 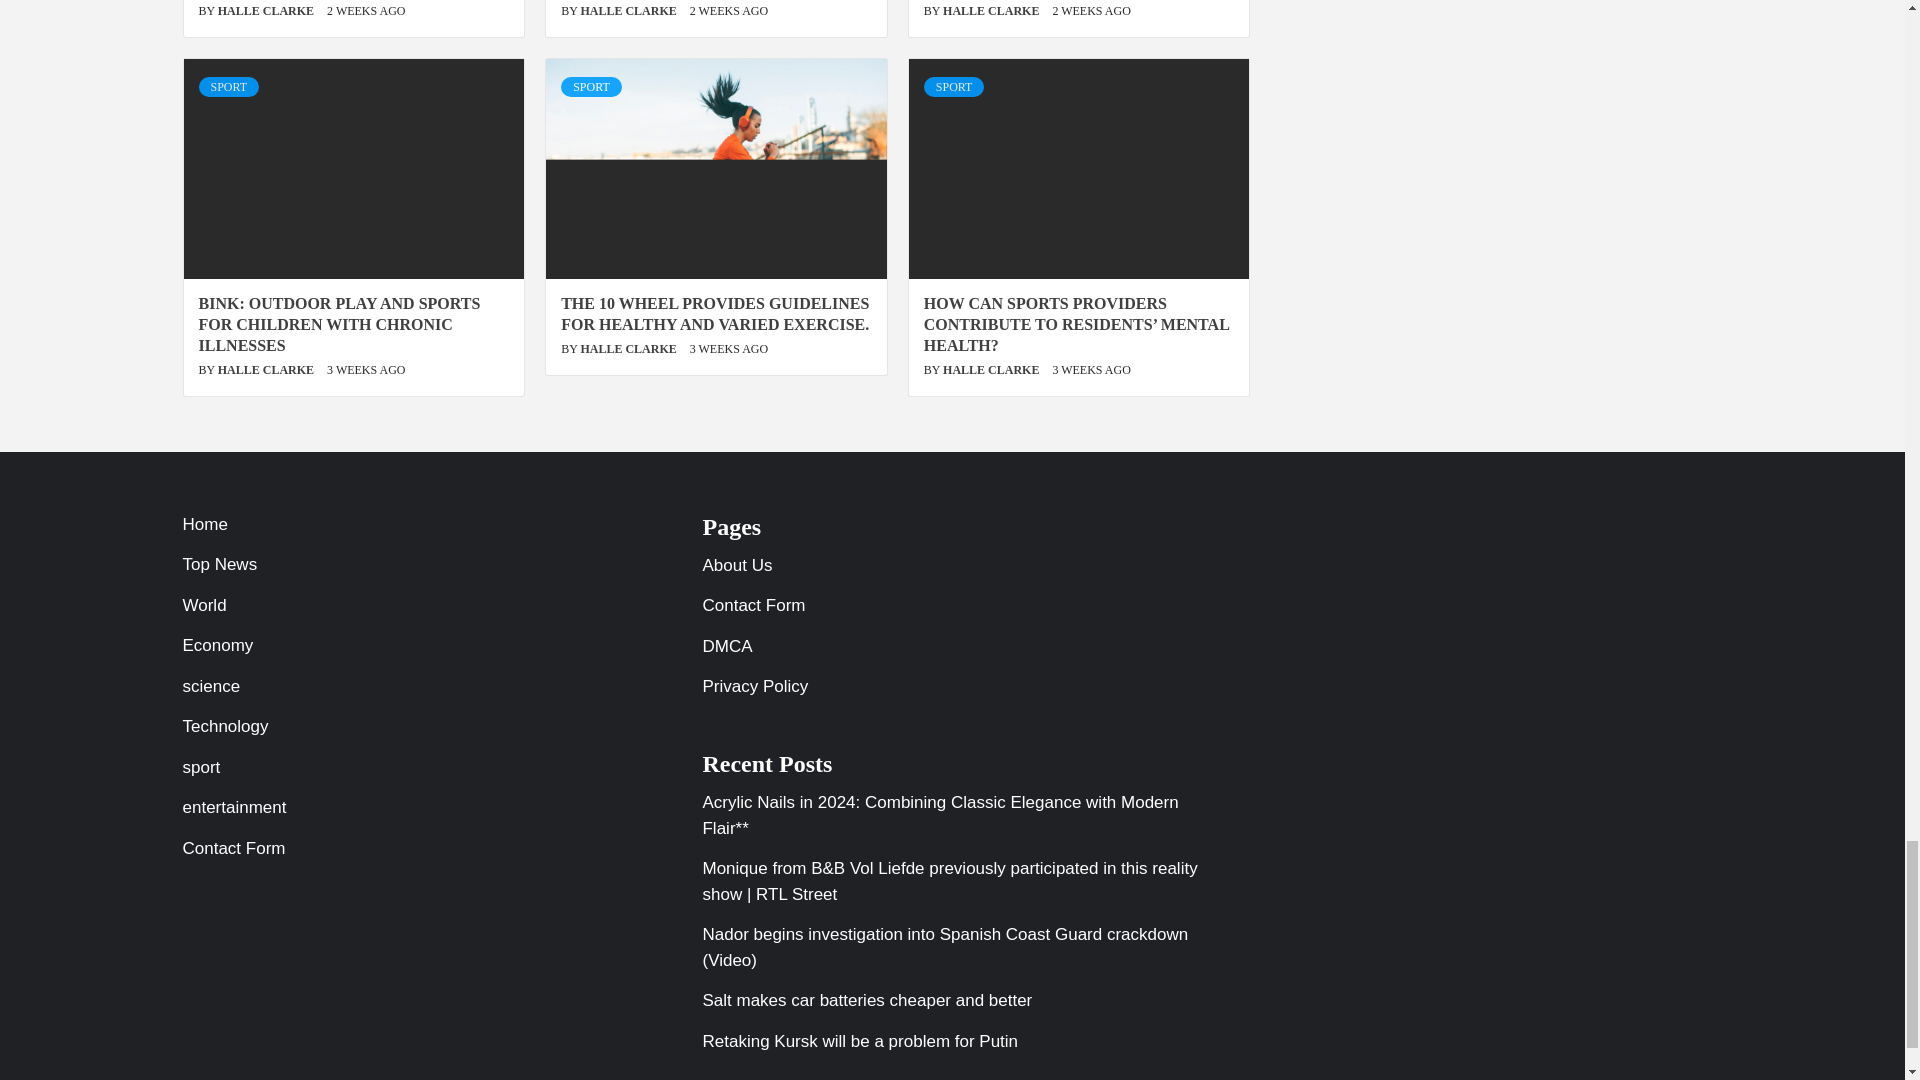 I want to click on HALLE CLARKE, so click(x=267, y=369).